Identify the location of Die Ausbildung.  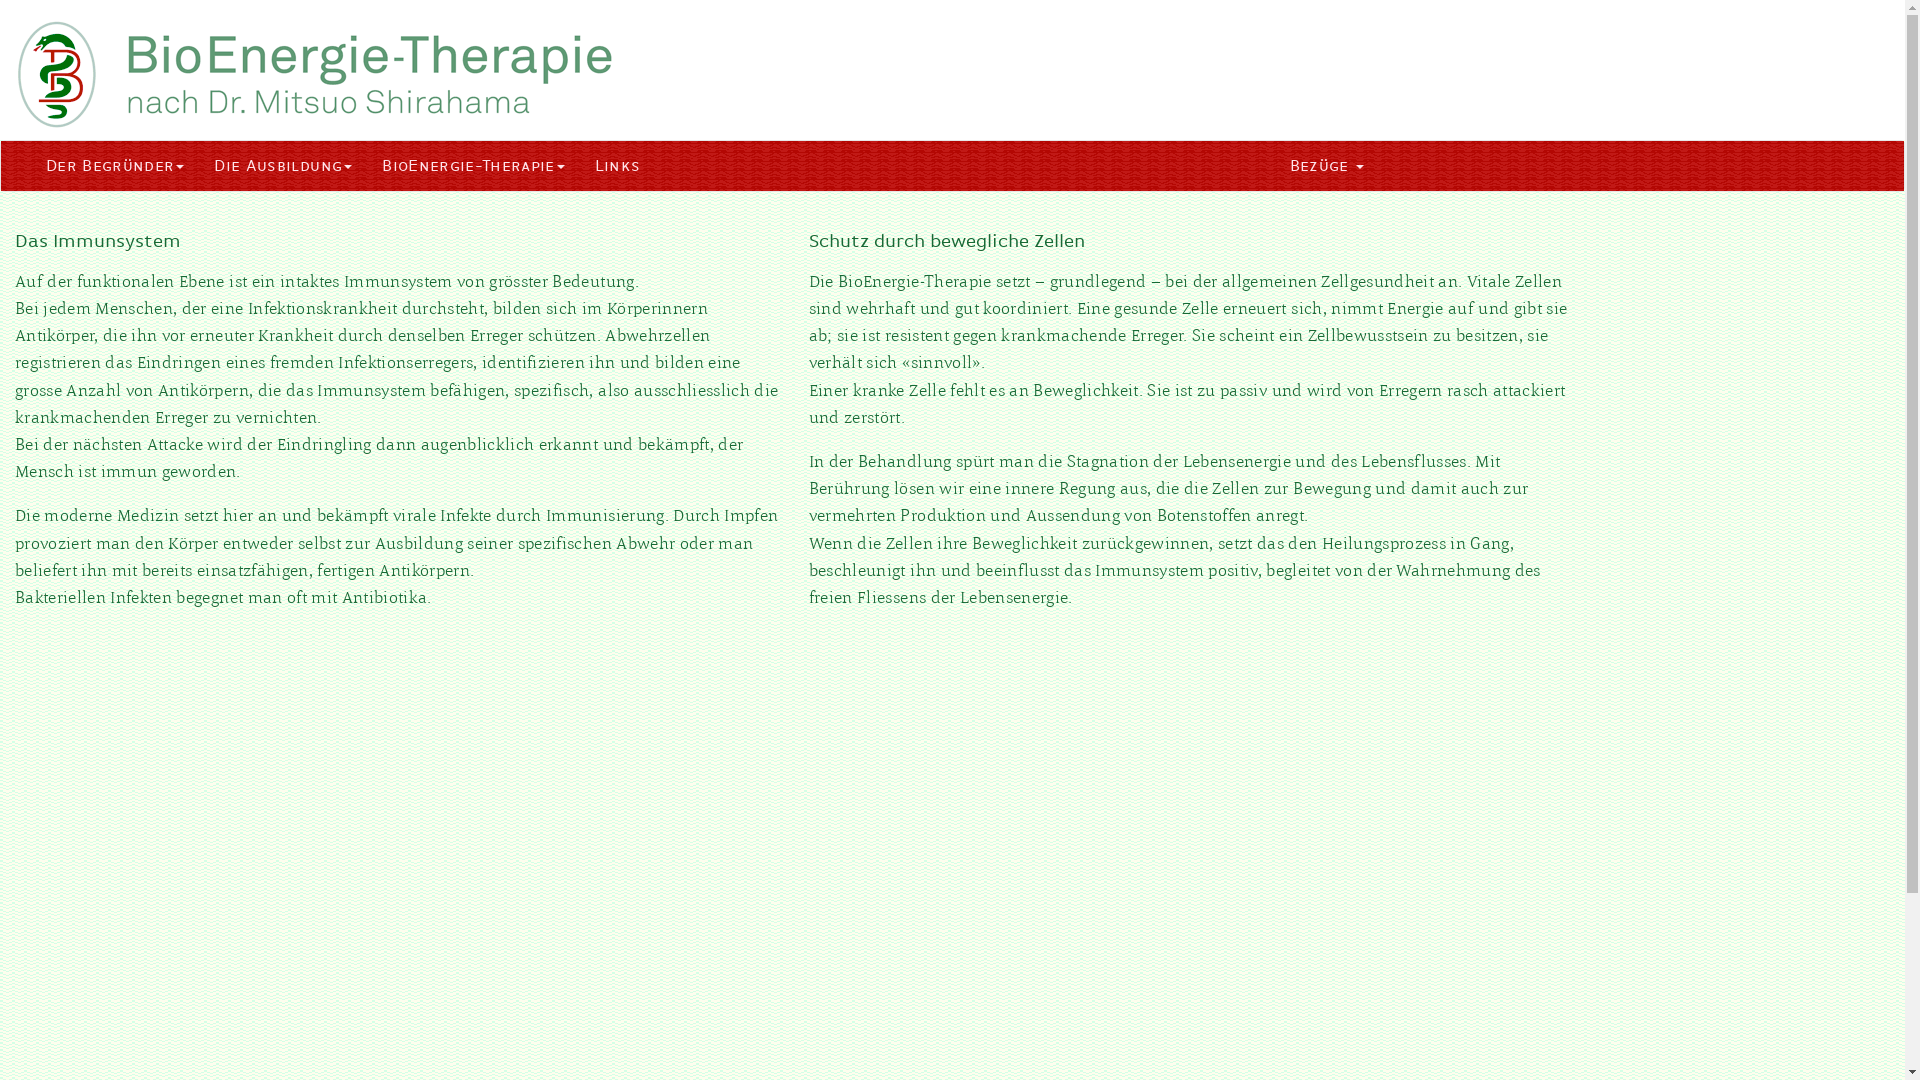
(283, 166).